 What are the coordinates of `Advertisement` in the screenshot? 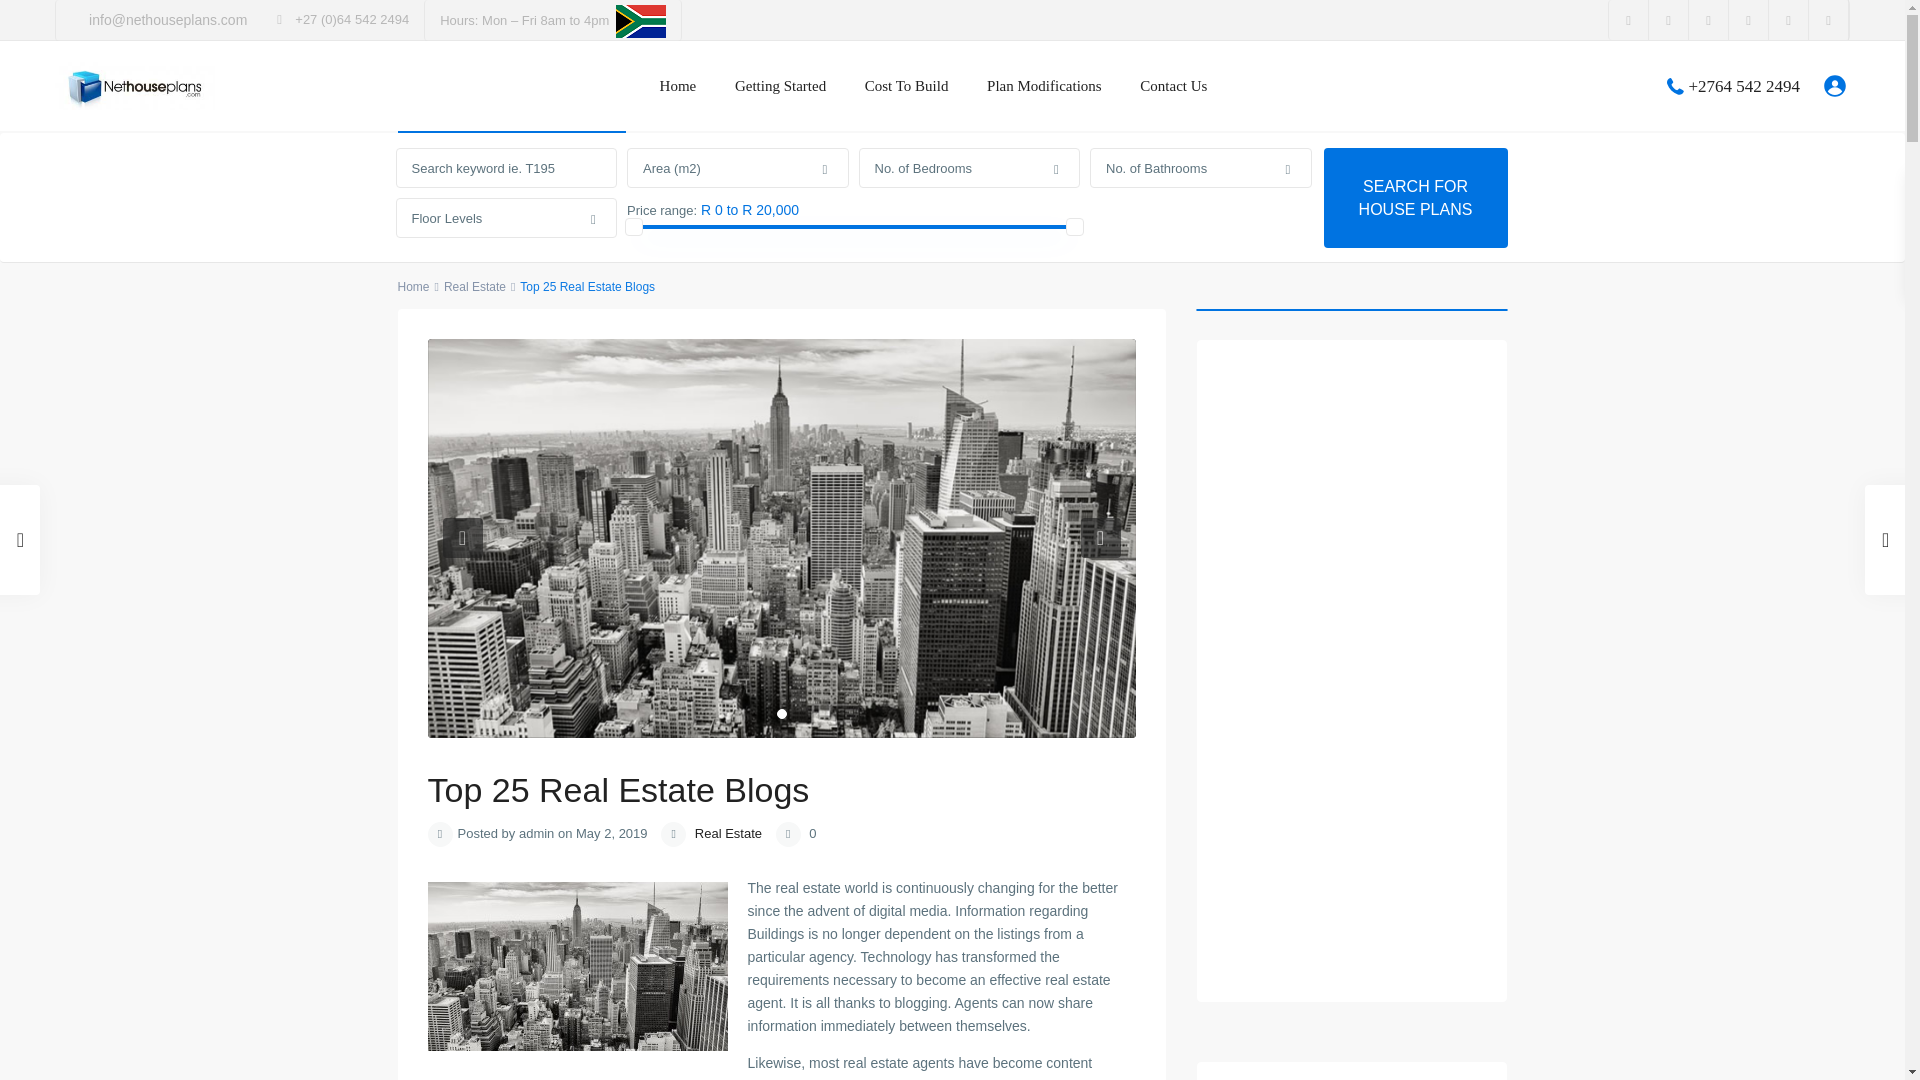 It's located at (1352, 670).